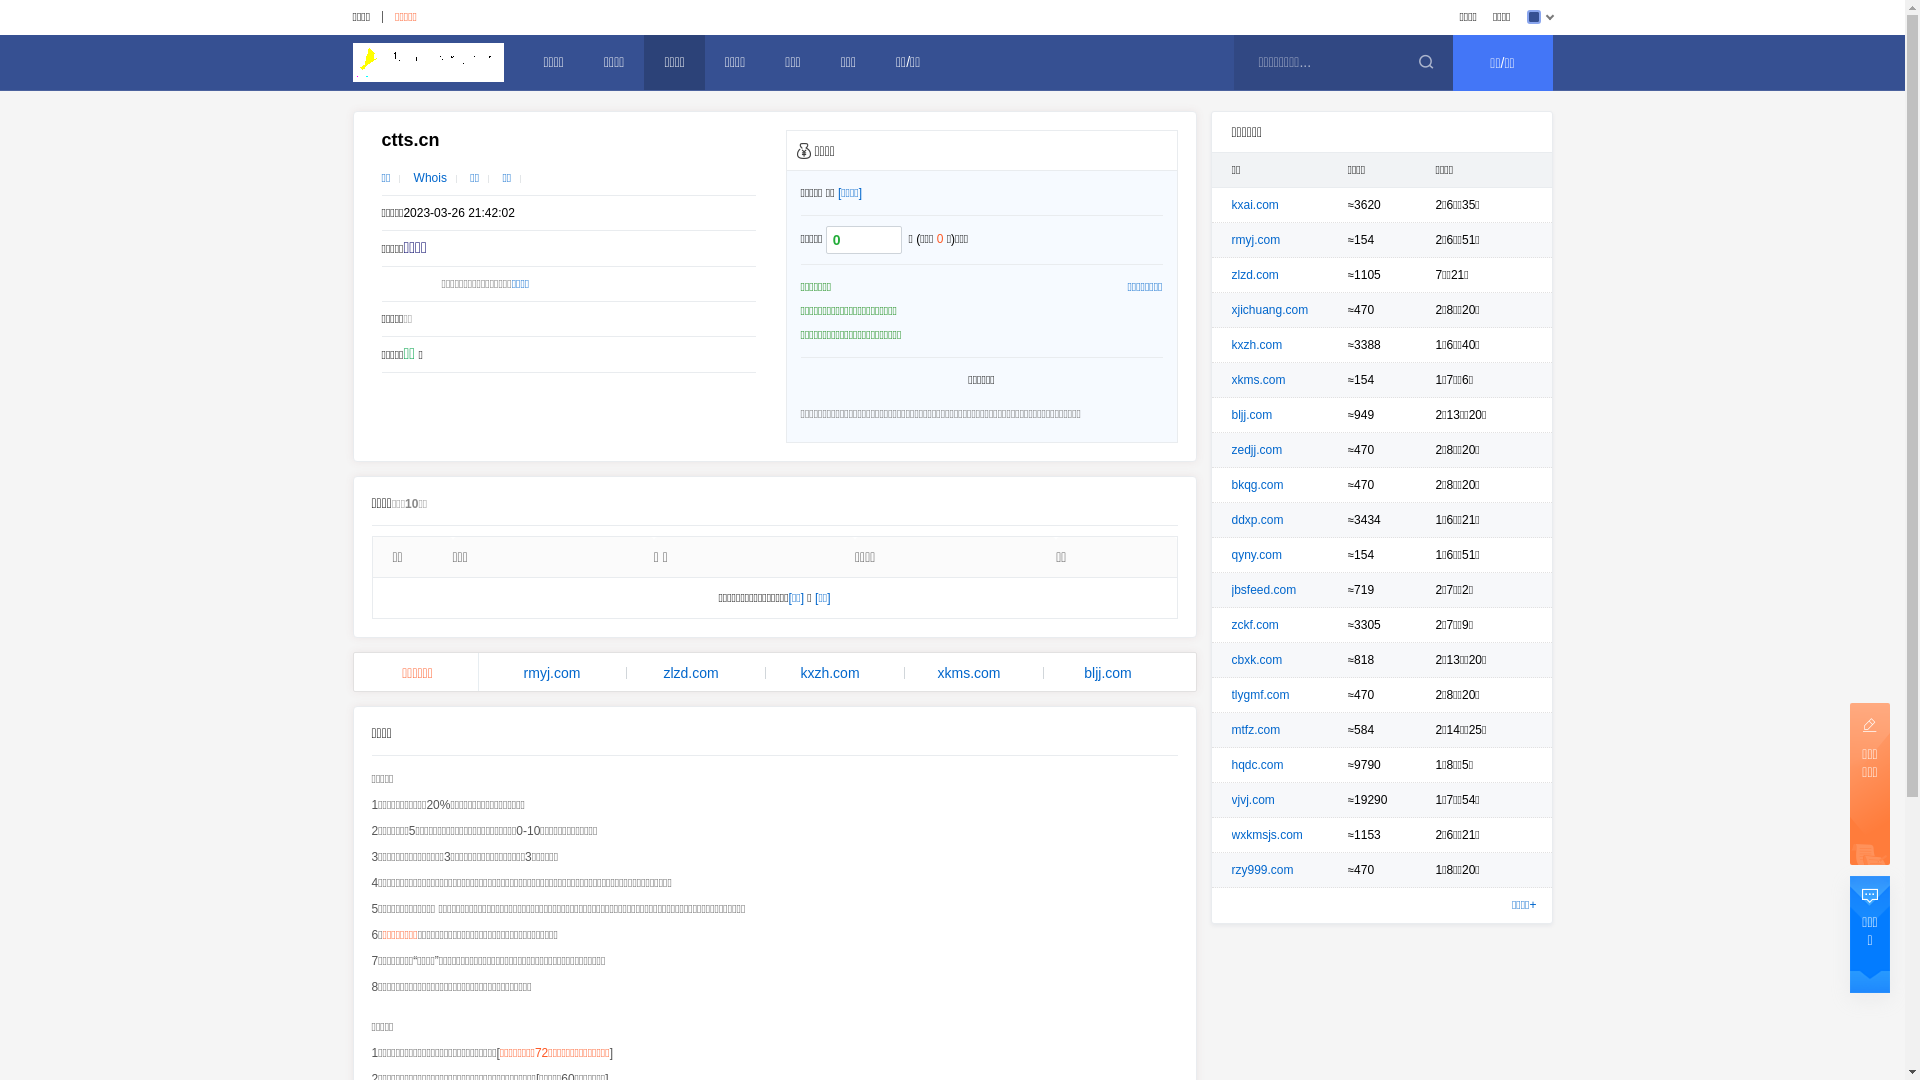 The height and width of the screenshot is (1080, 1920). I want to click on bljj.com, so click(1108, 673).